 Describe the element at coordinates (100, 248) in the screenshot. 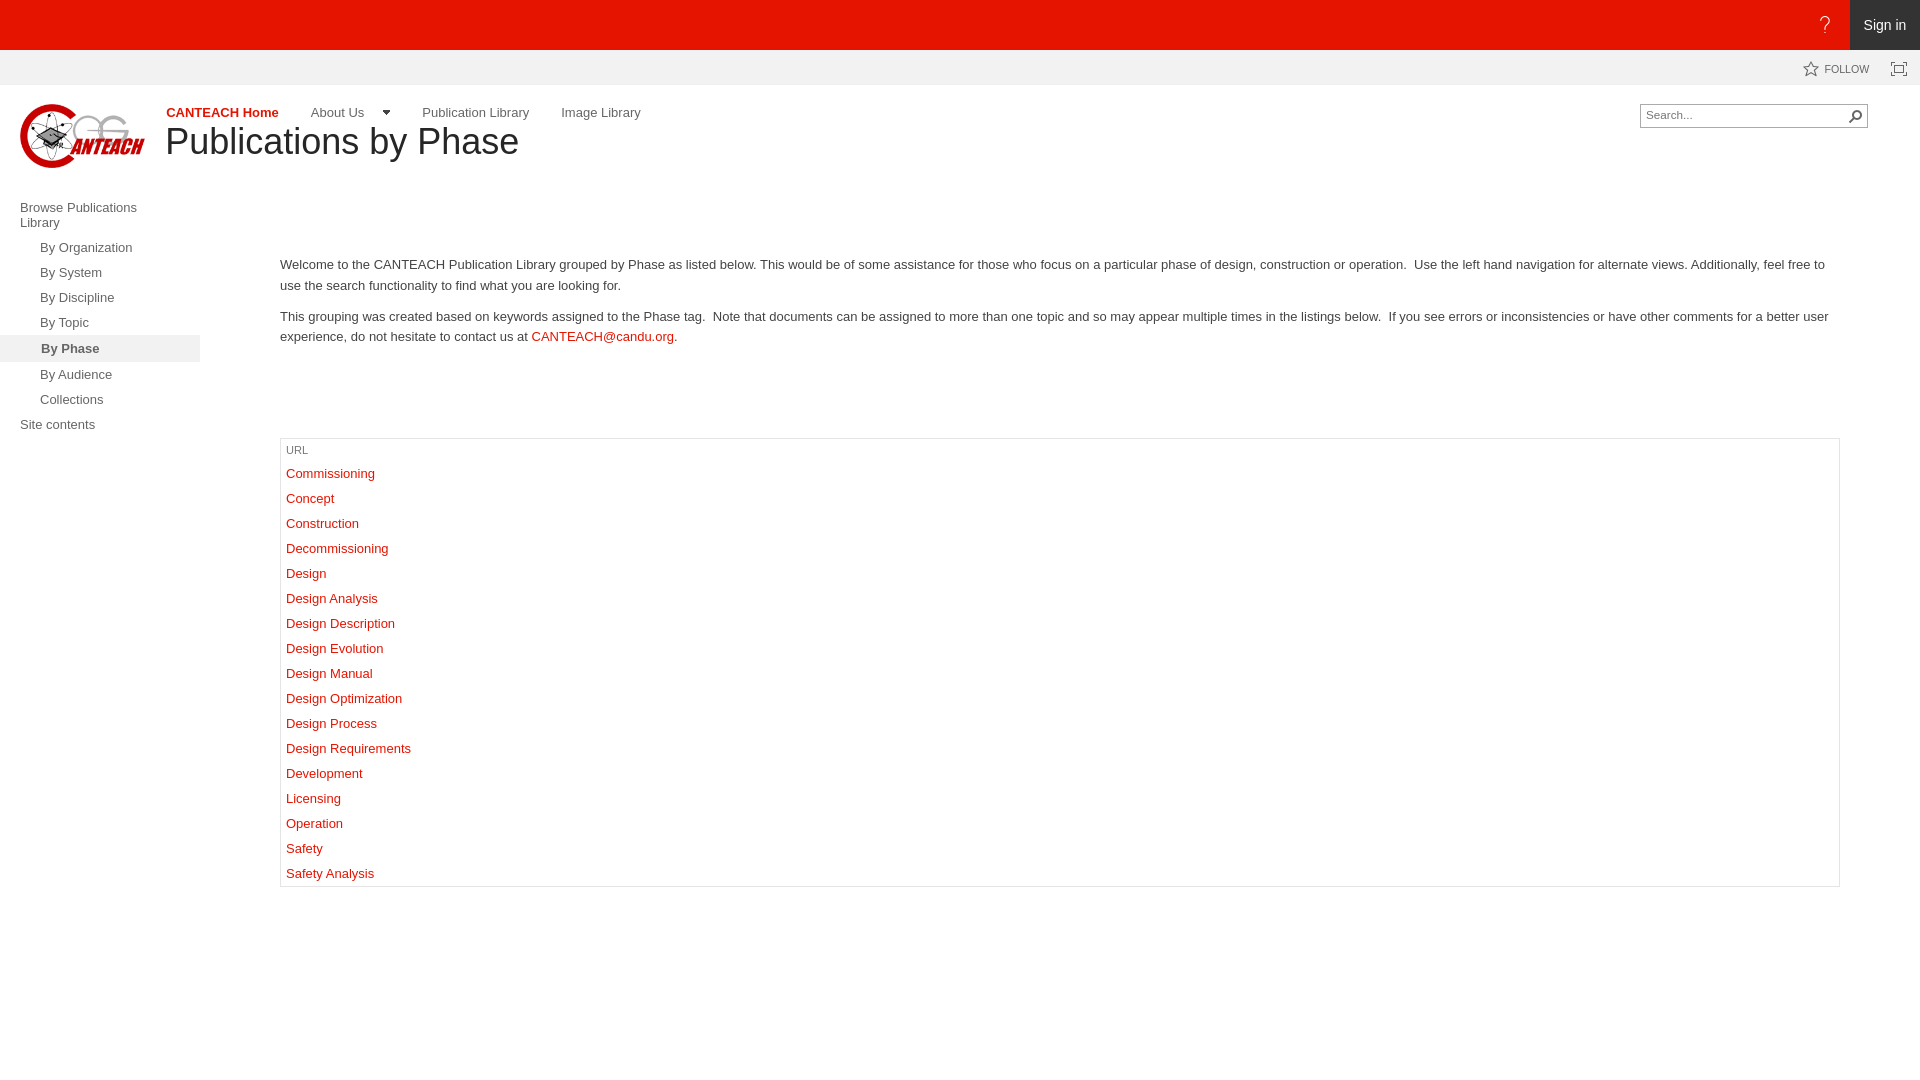

I see `By Organization` at that location.